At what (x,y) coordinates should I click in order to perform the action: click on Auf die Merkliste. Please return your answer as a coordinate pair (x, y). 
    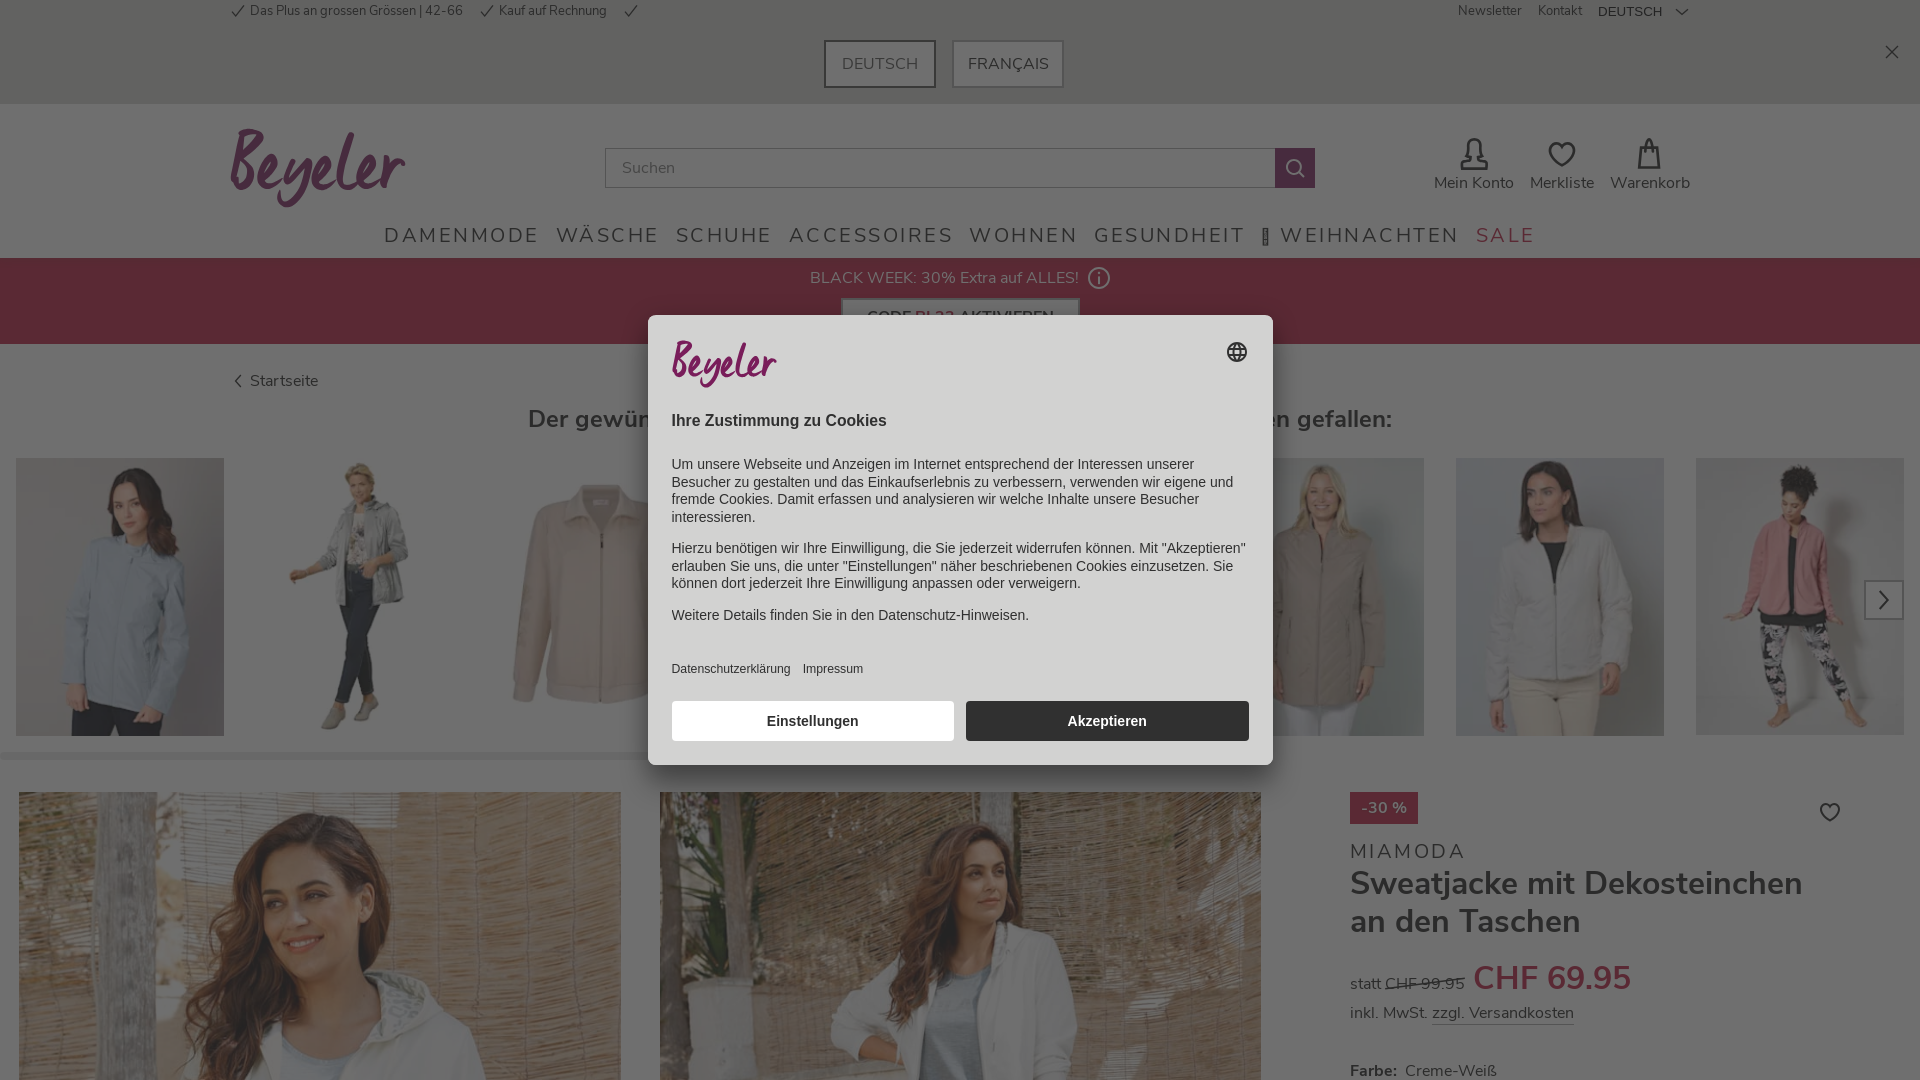
    Looking at the image, I should click on (1830, 812).